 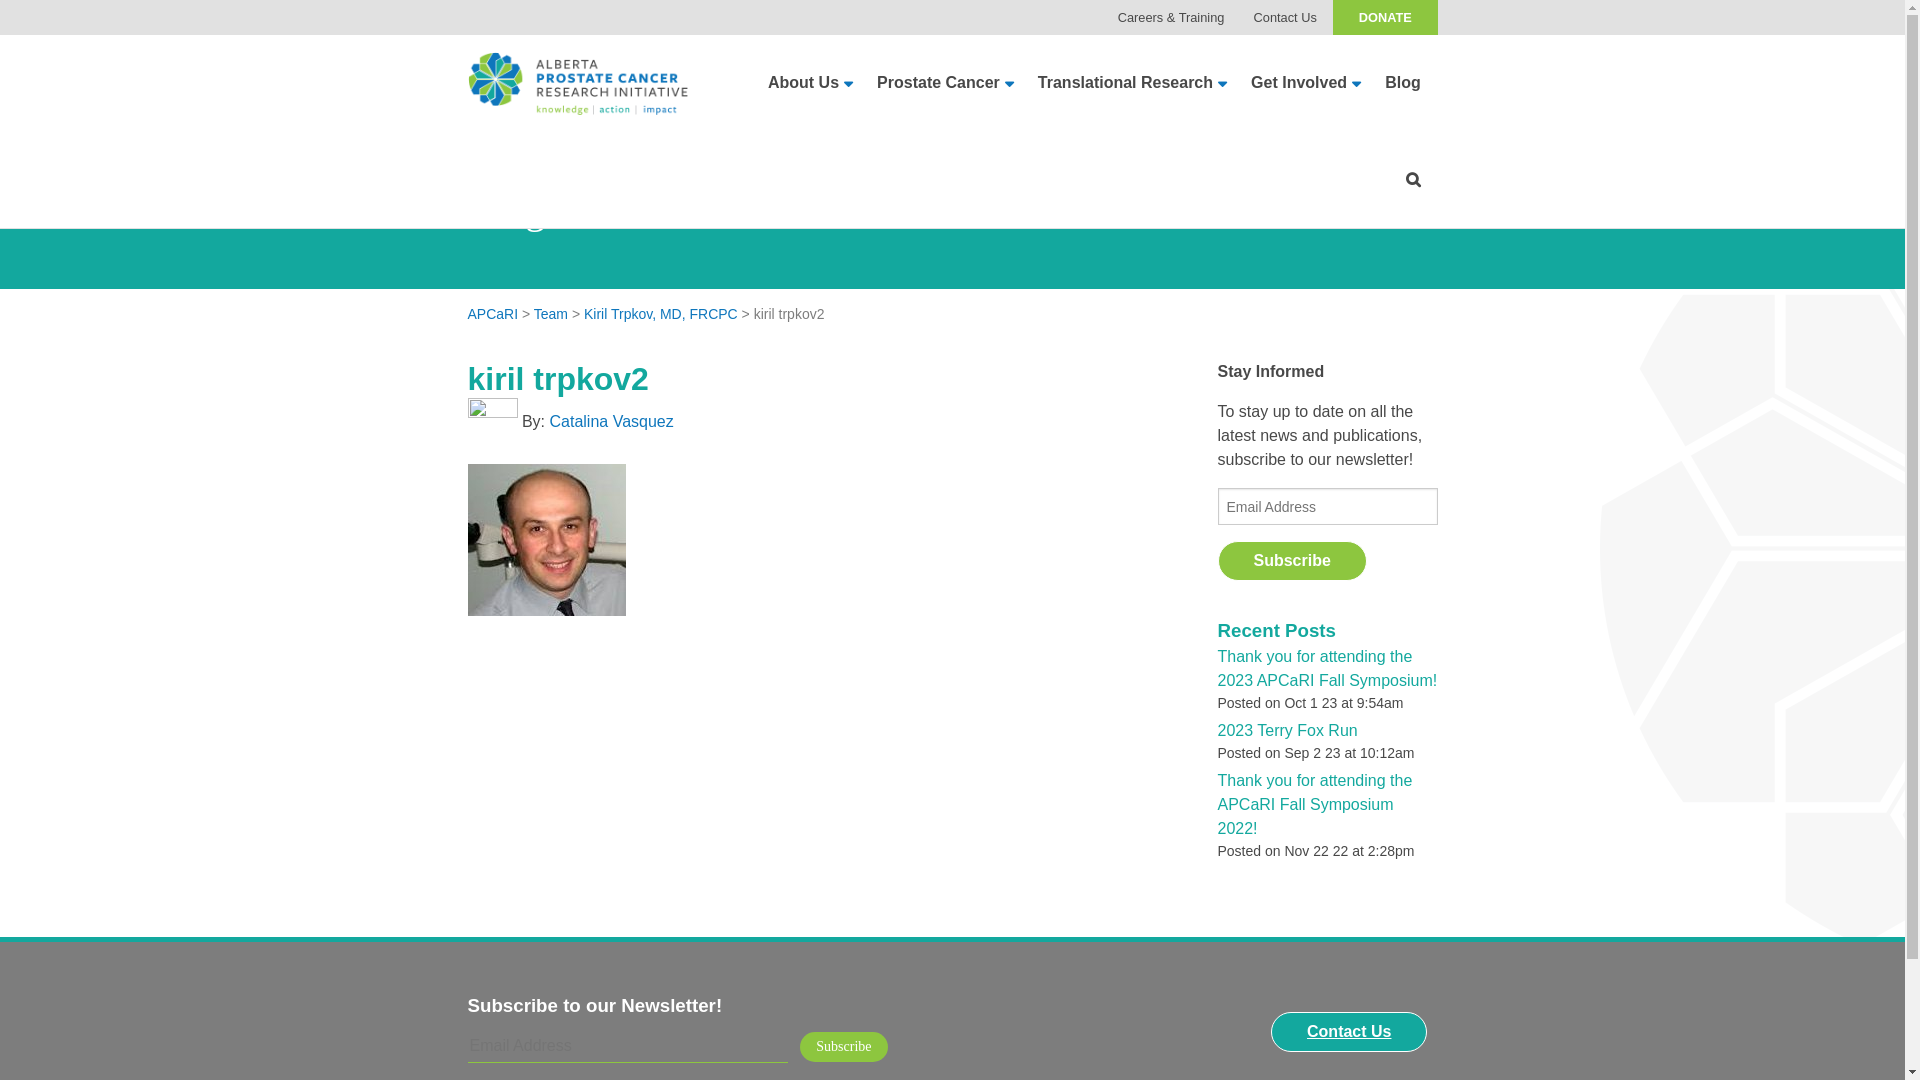 I want to click on Subscribe, so click(x=1292, y=561).